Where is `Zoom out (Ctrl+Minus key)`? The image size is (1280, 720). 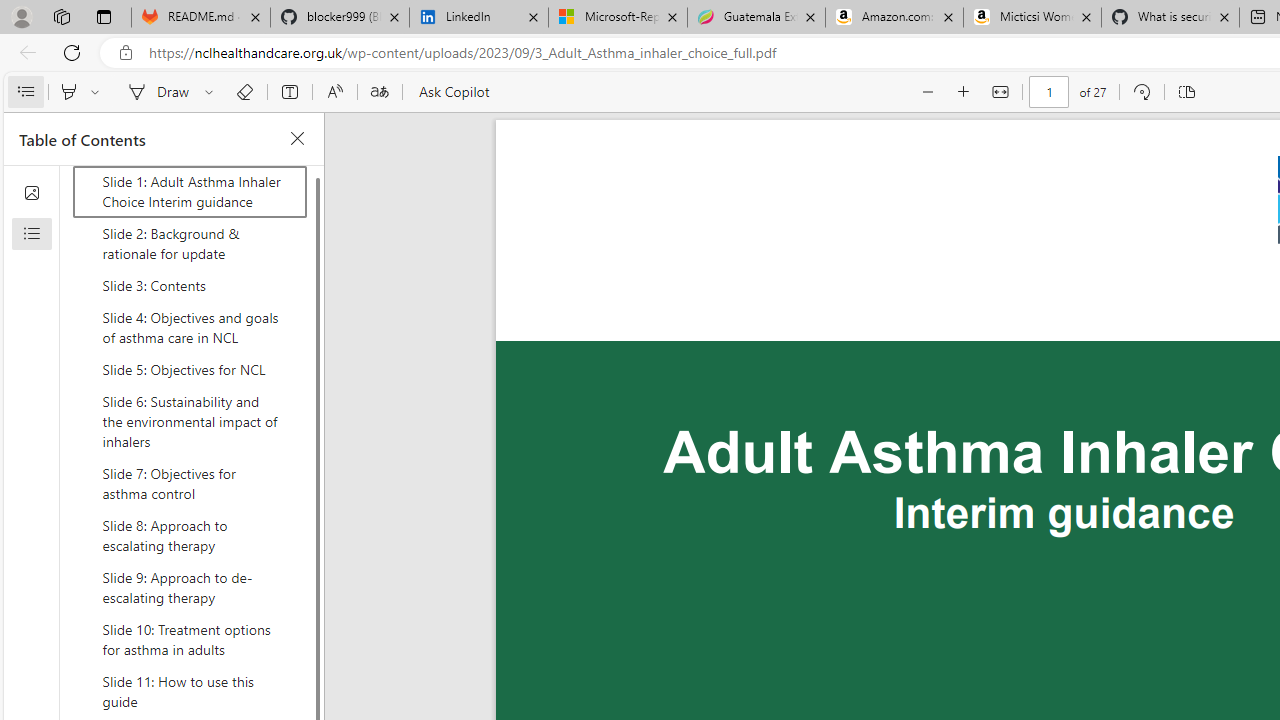 Zoom out (Ctrl+Minus key) is located at coordinates (928, 92).